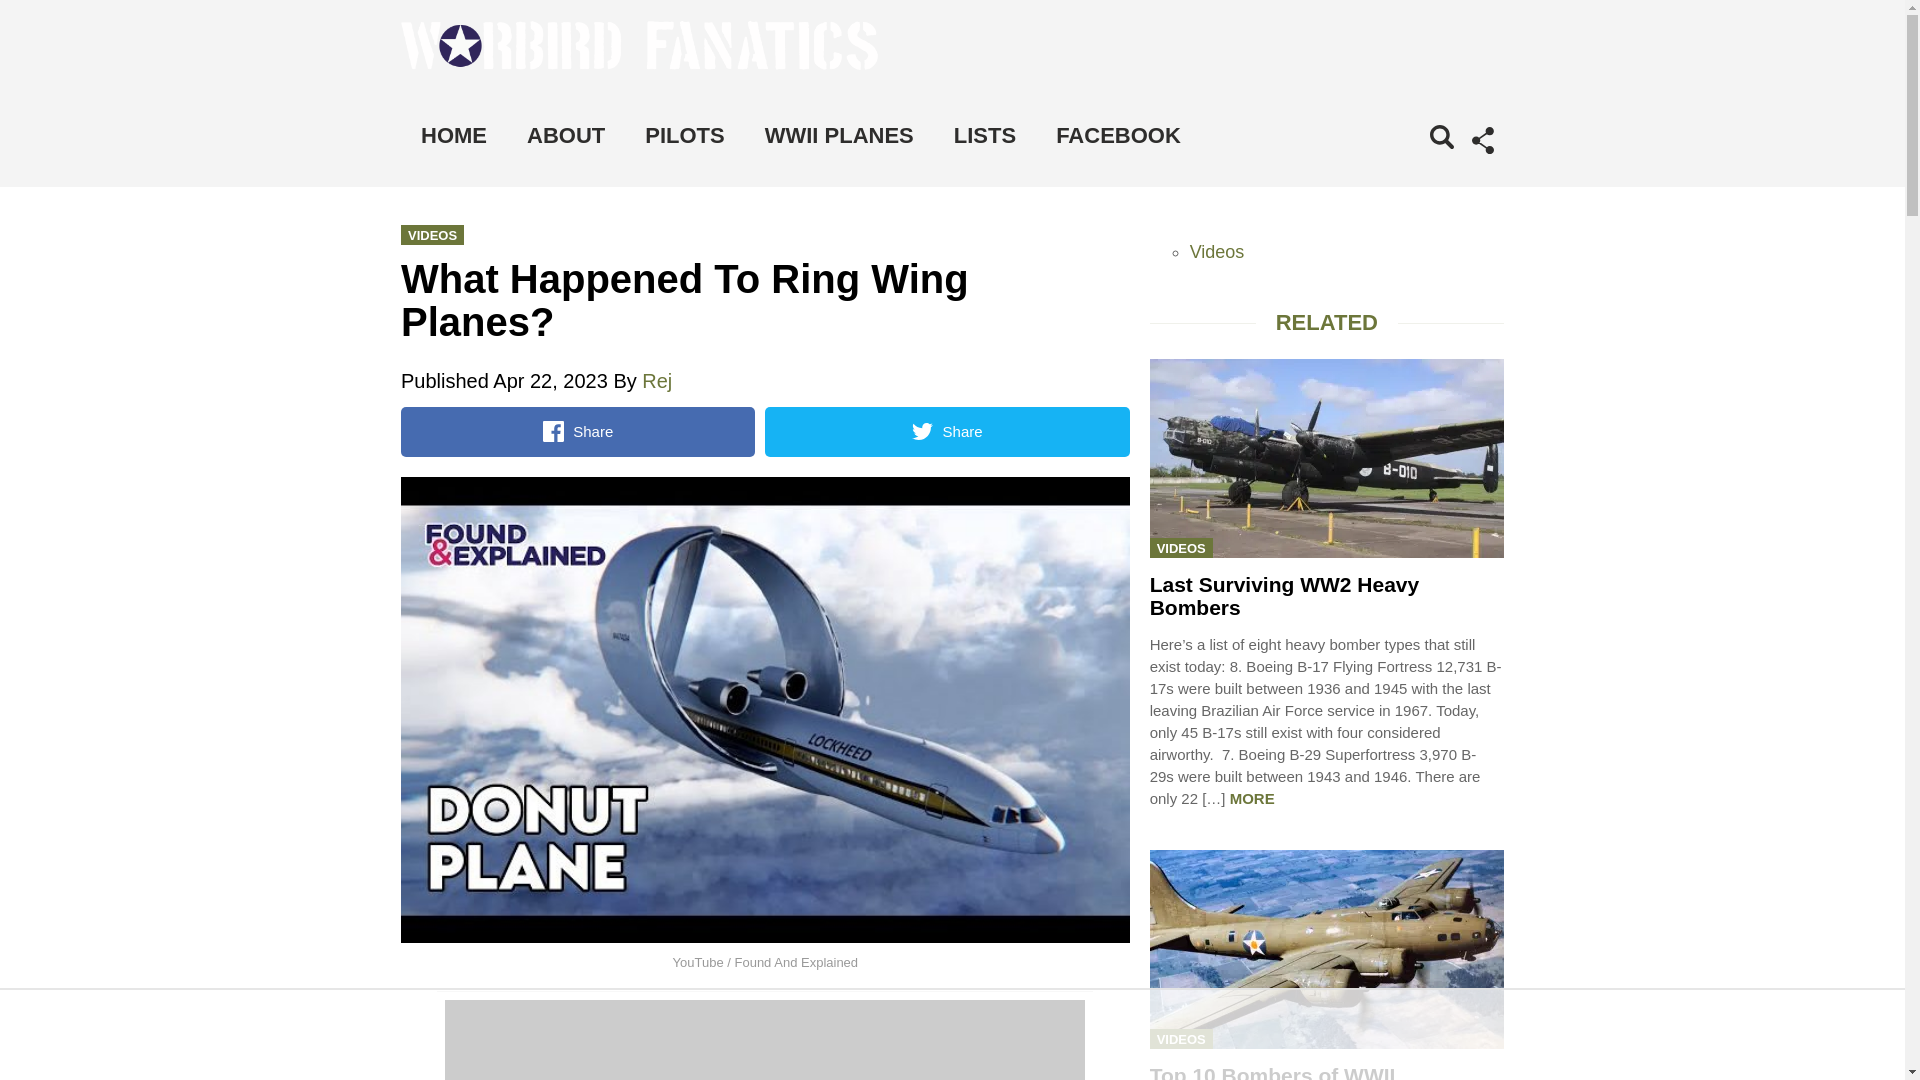 This screenshot has width=1920, height=1080. I want to click on Last Surviving WW2 Heavy Bombers, so click(1285, 596).